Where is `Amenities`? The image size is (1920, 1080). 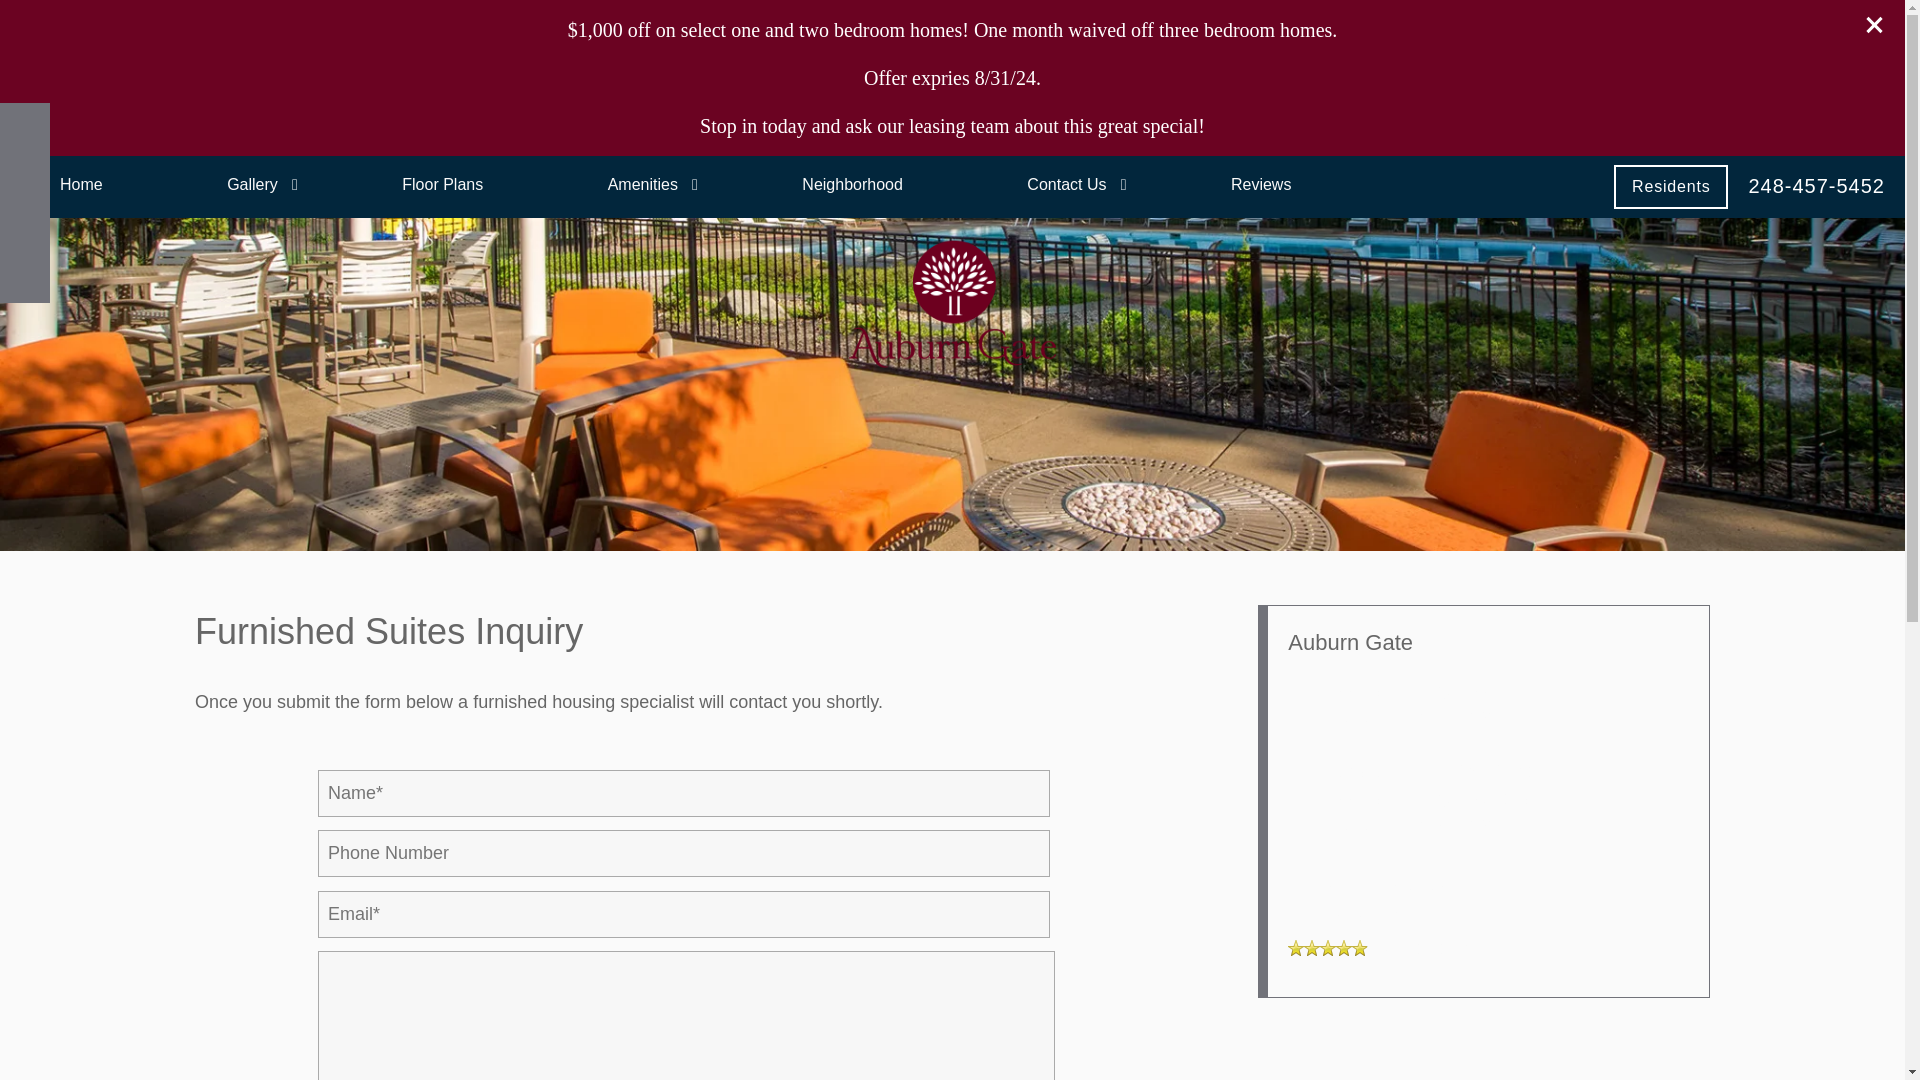 Amenities is located at coordinates (642, 185).